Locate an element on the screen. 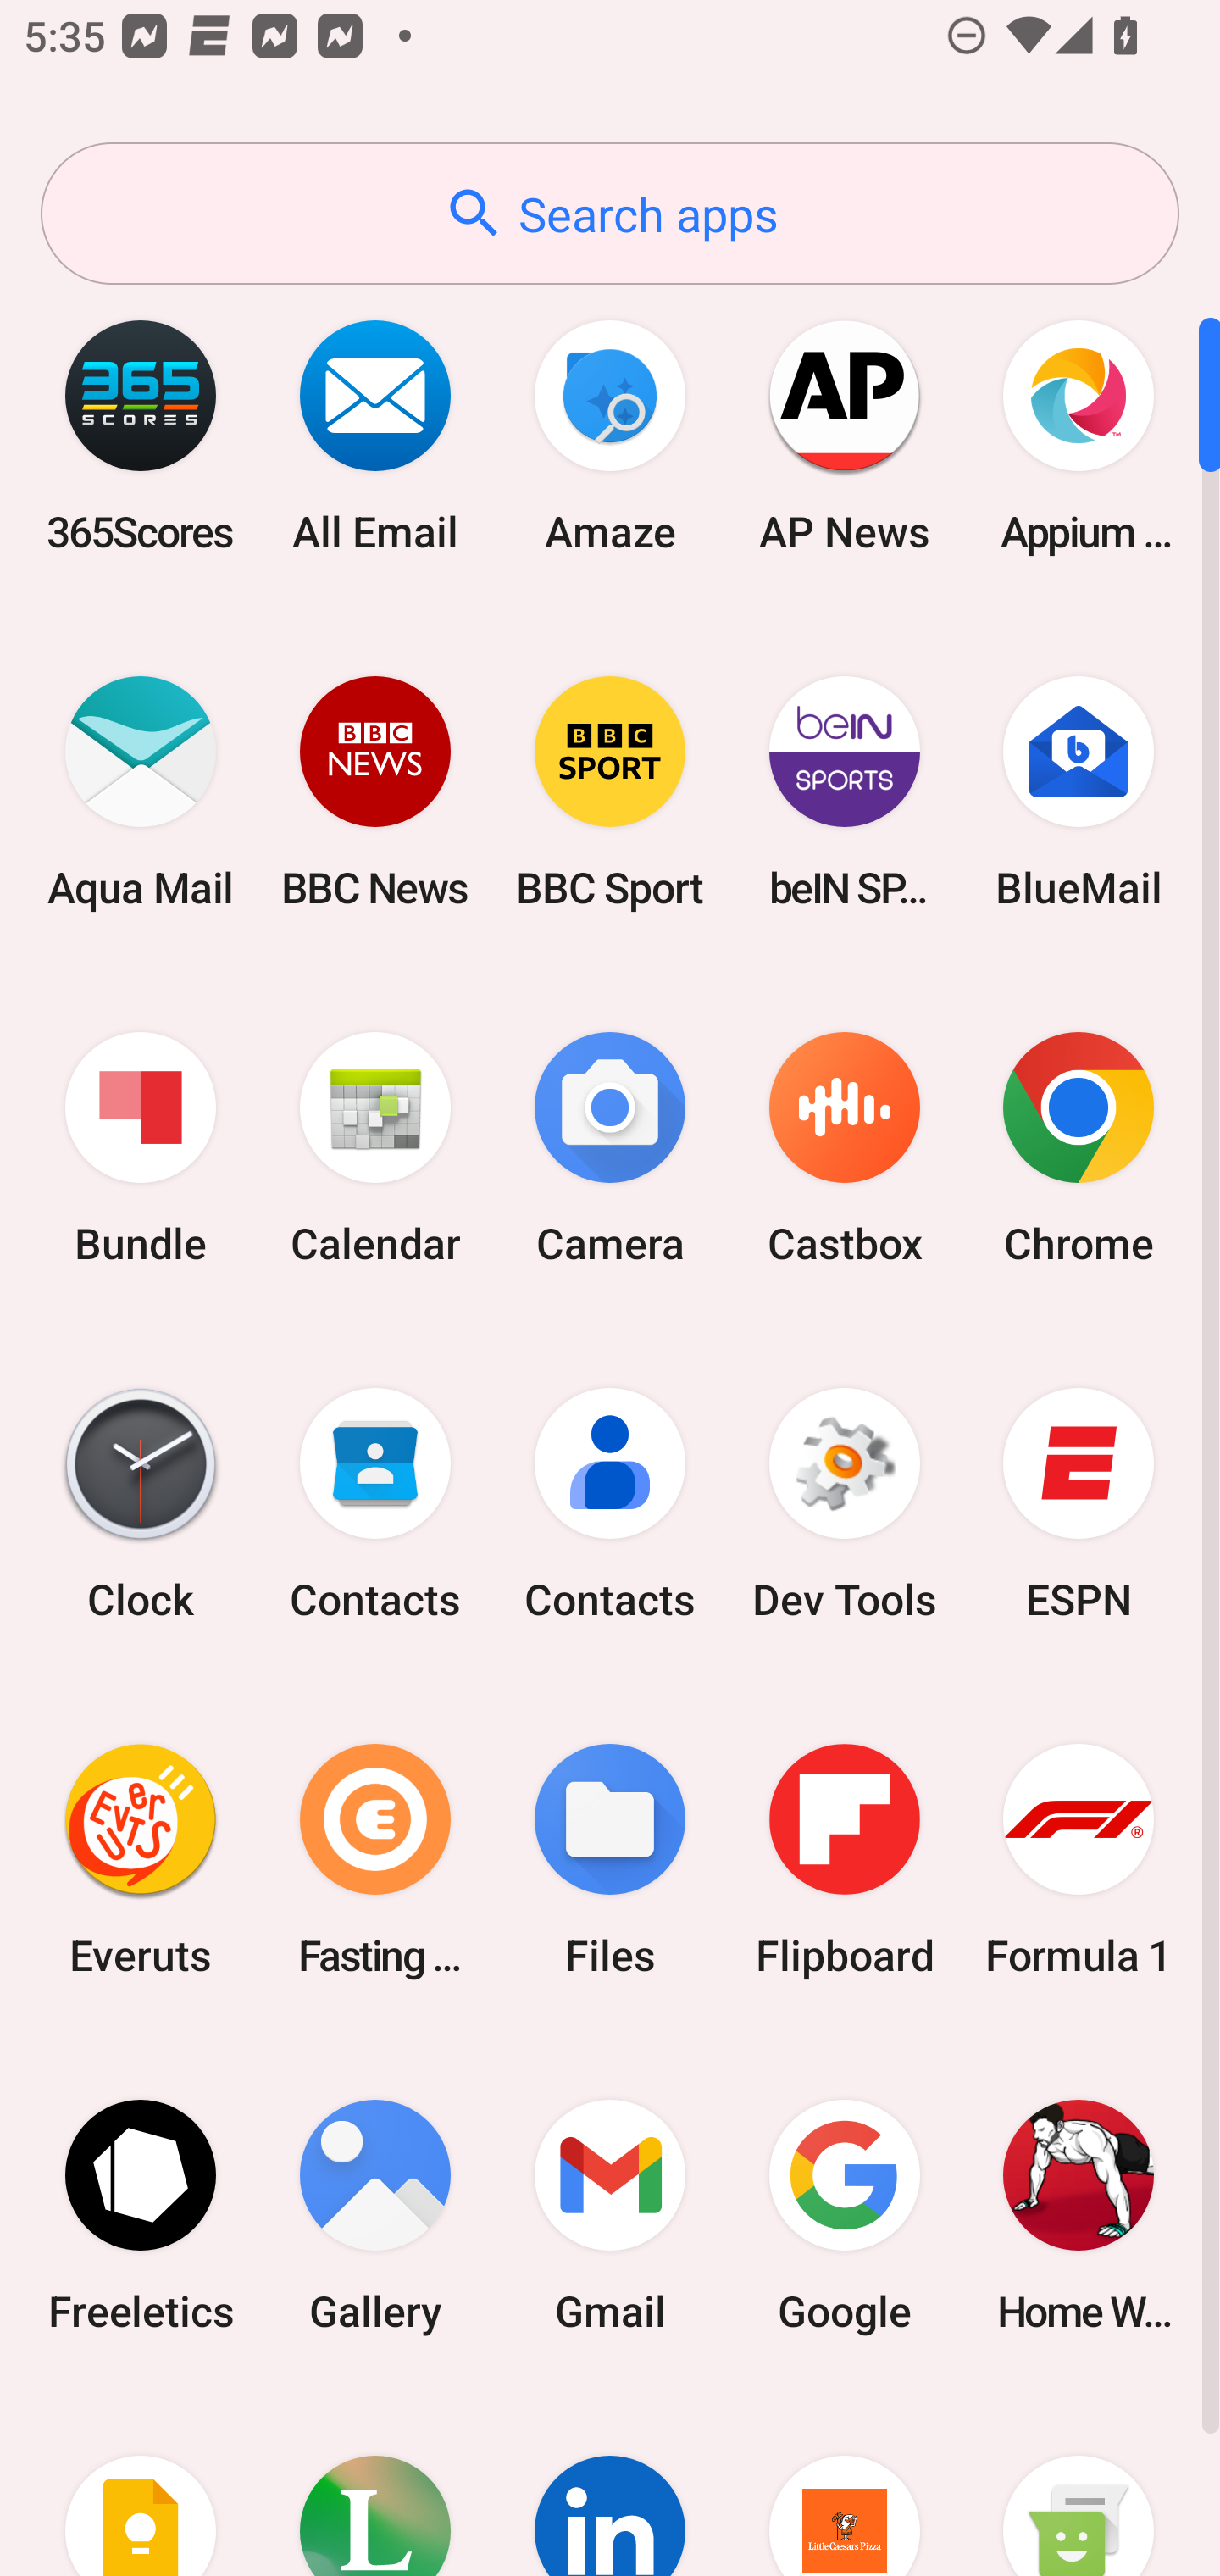    Search apps is located at coordinates (610, 214).